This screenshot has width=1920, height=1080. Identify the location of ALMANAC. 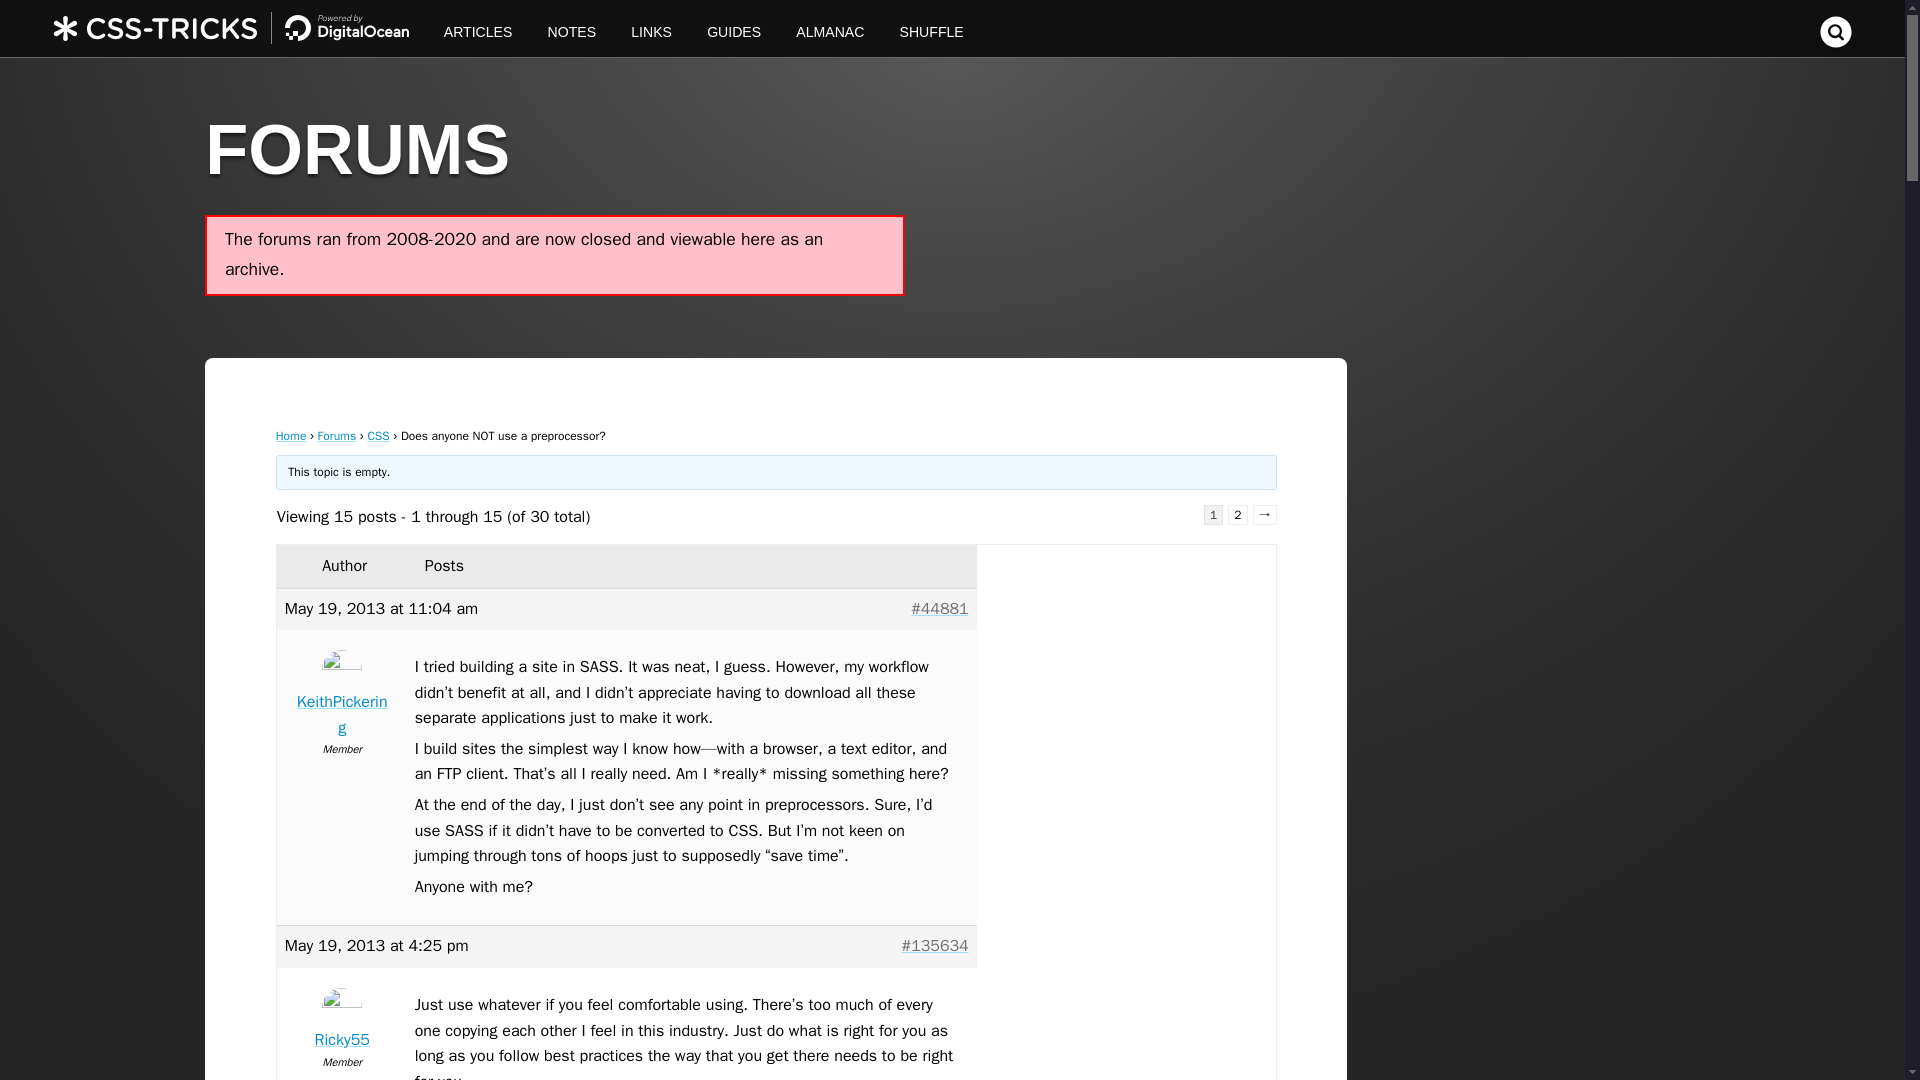
(830, 28).